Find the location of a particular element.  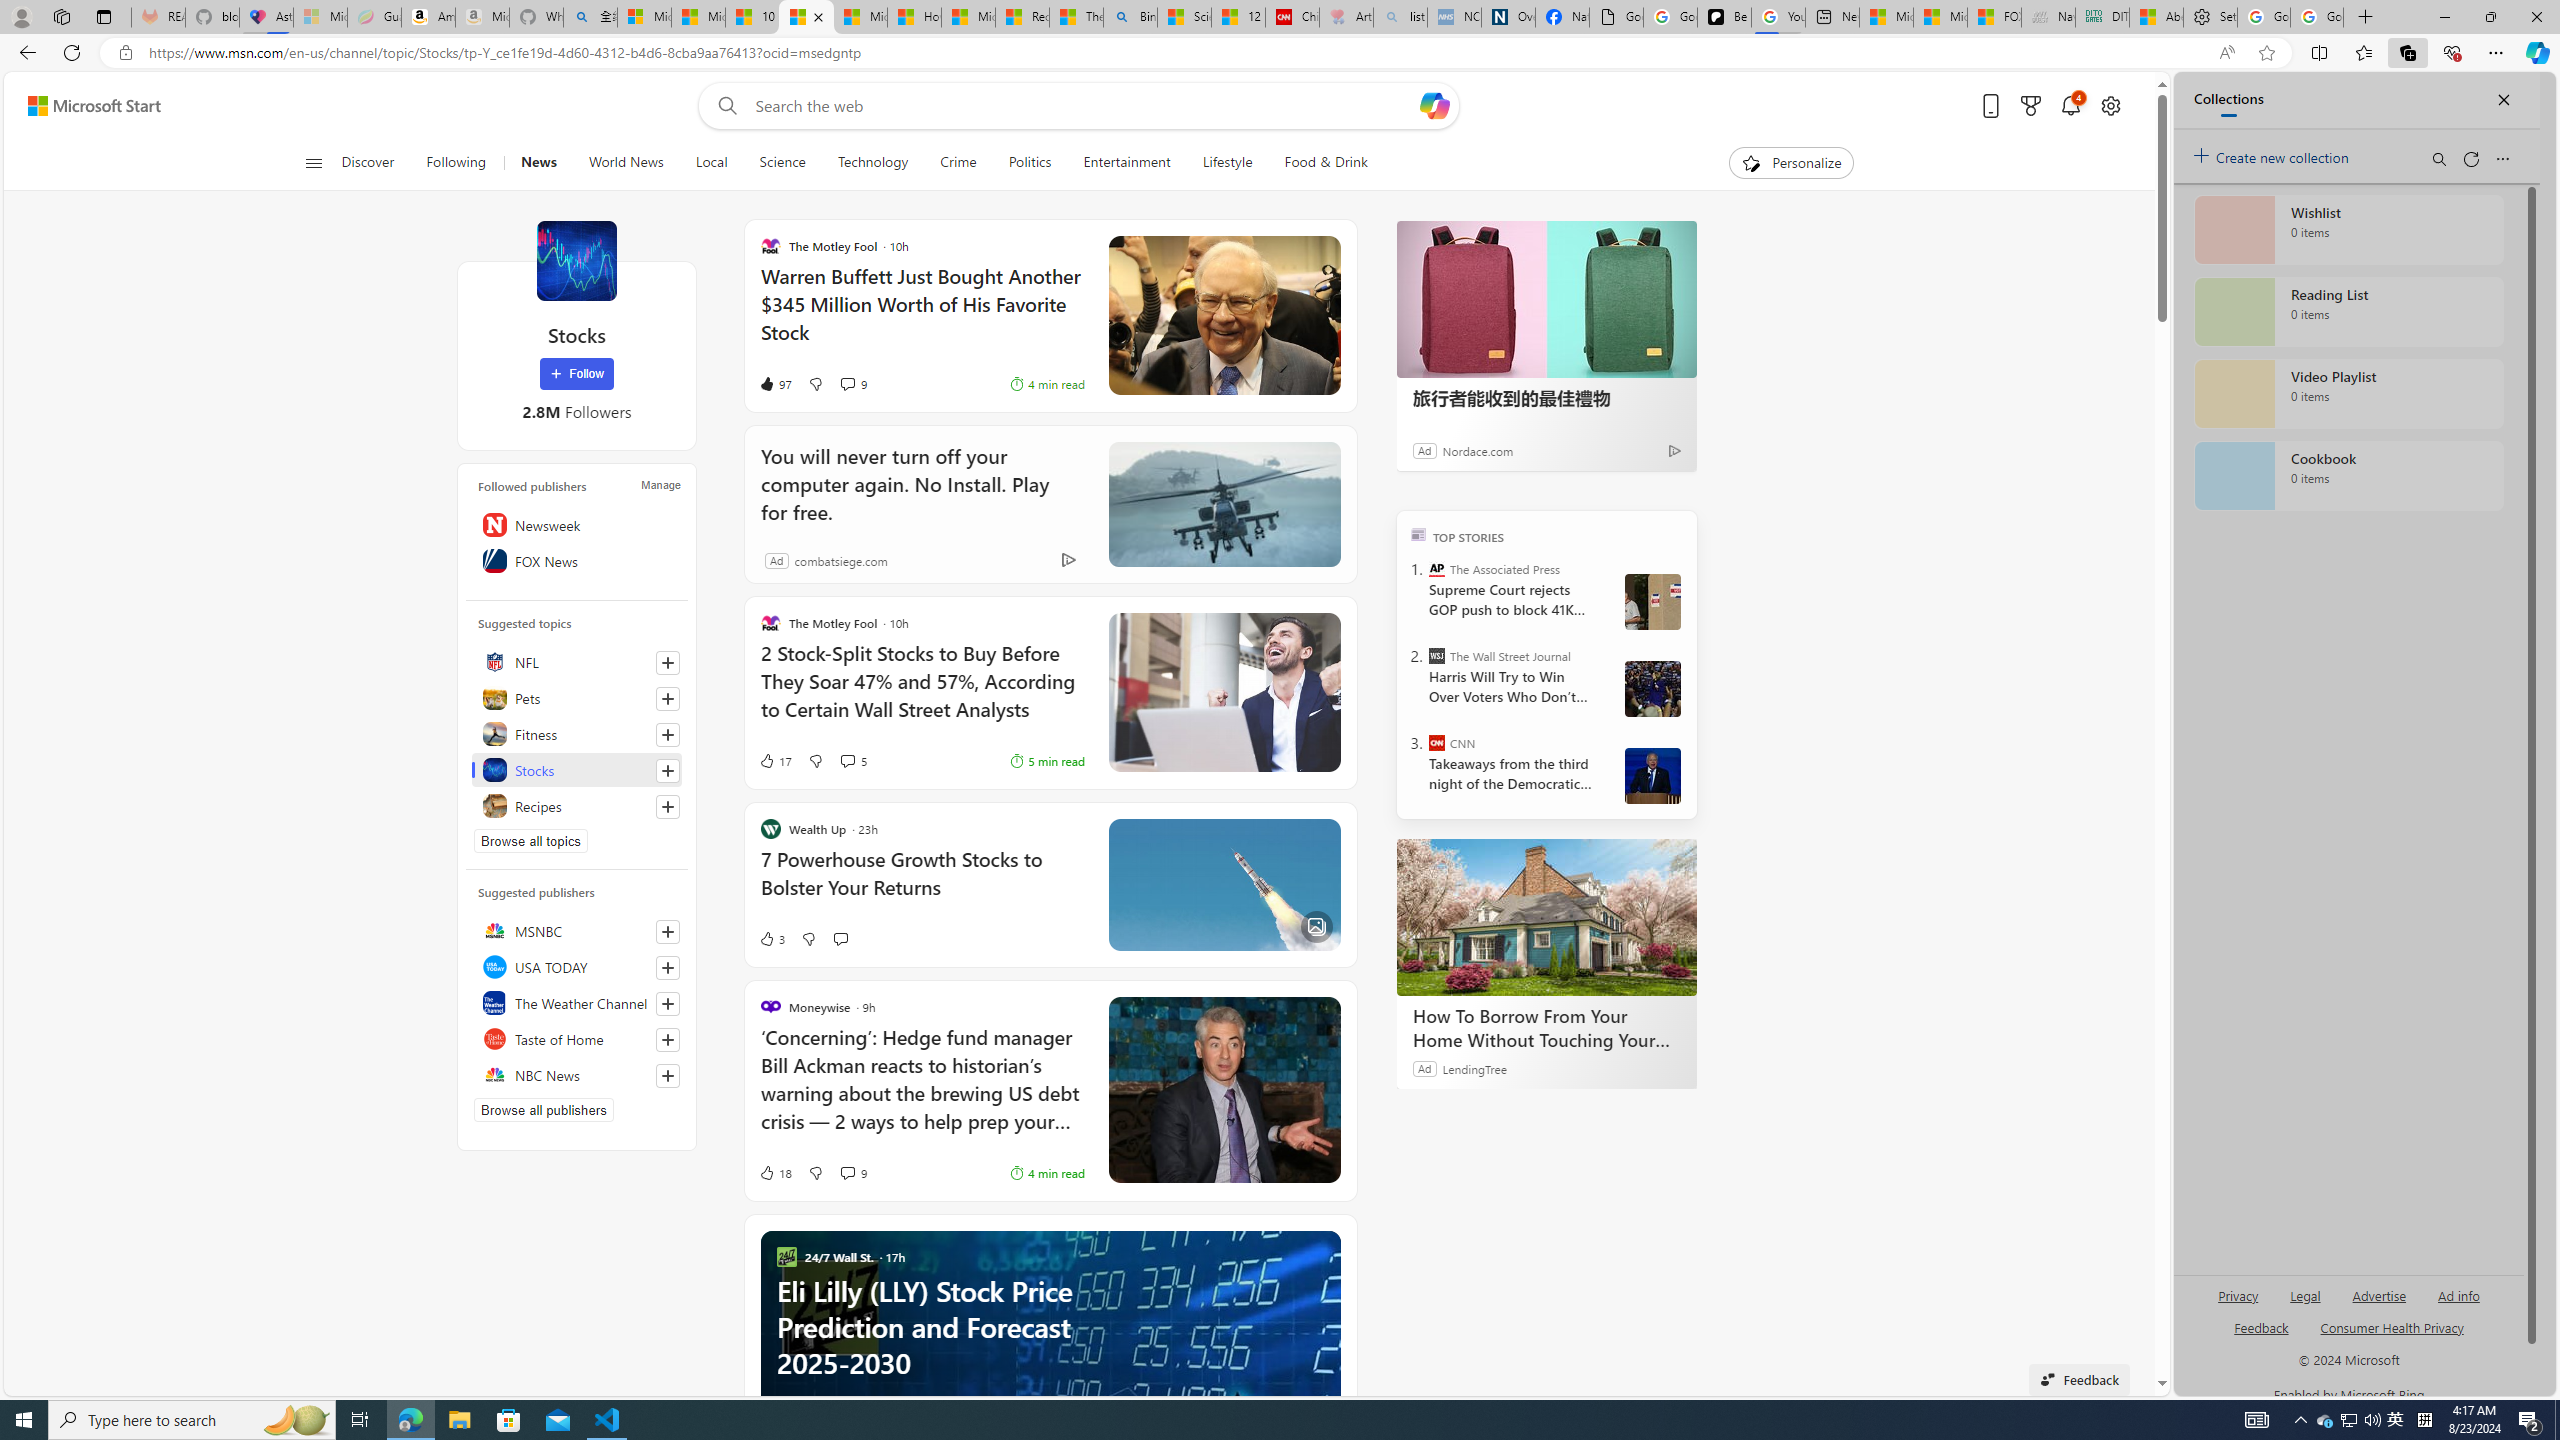

Microsoft rewards is located at coordinates (2030, 106).